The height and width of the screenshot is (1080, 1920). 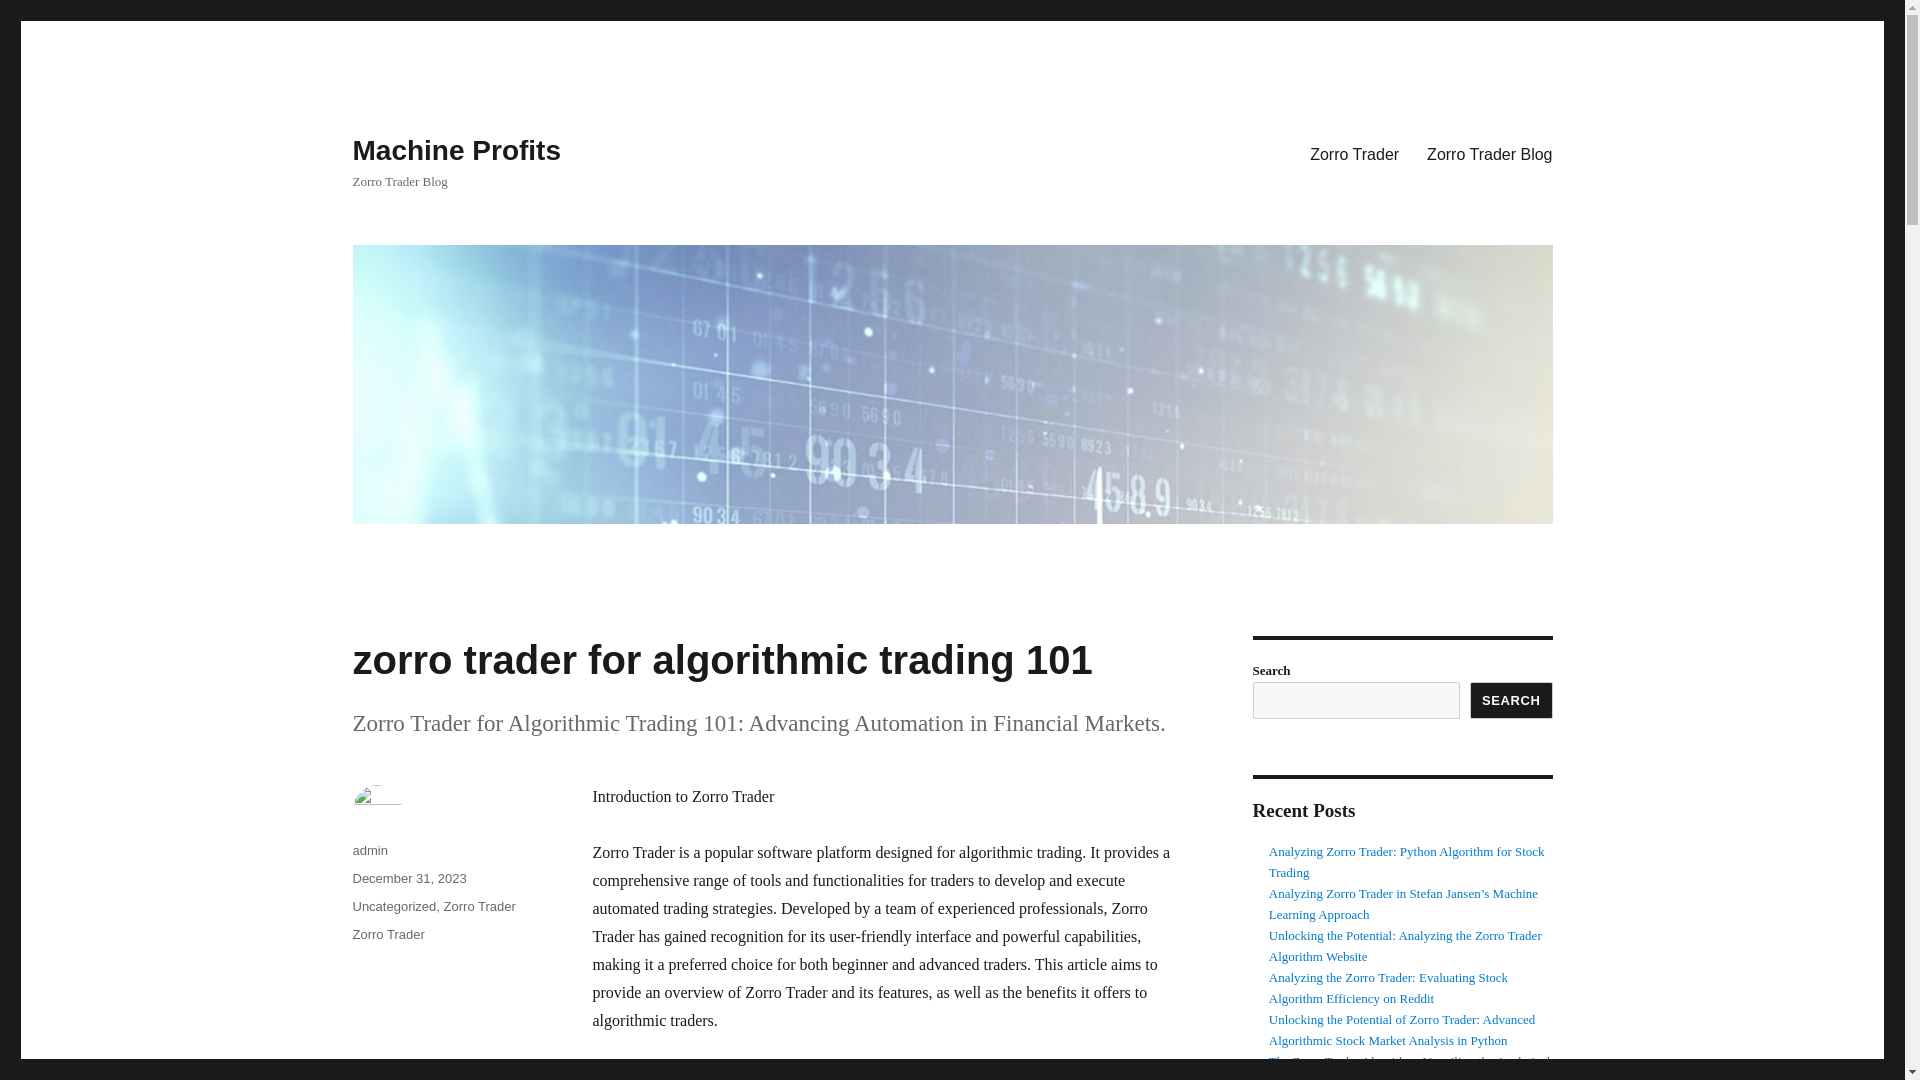 What do you see at coordinates (1354, 153) in the screenshot?
I see `Zorro Trader` at bounding box center [1354, 153].